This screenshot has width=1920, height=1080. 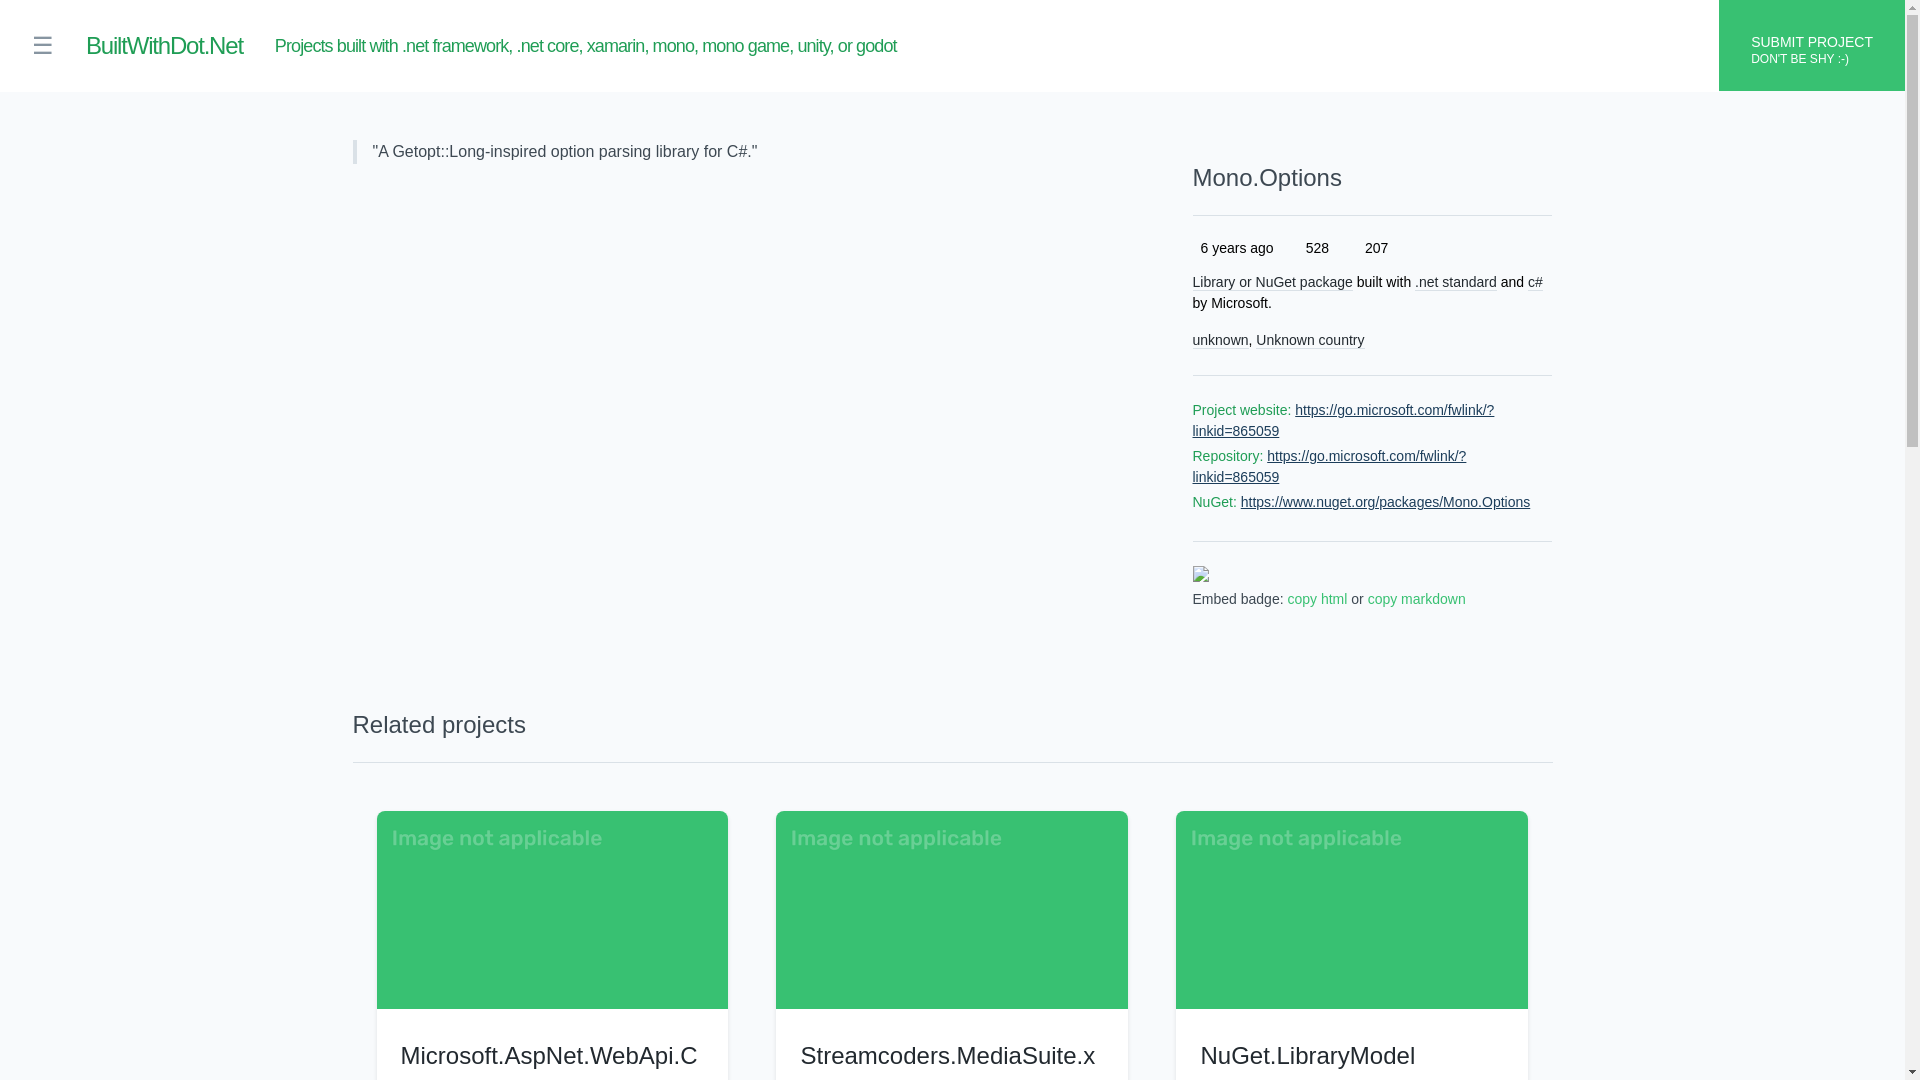 What do you see at coordinates (1272, 282) in the screenshot?
I see `Library or NuGet package` at bounding box center [1272, 282].